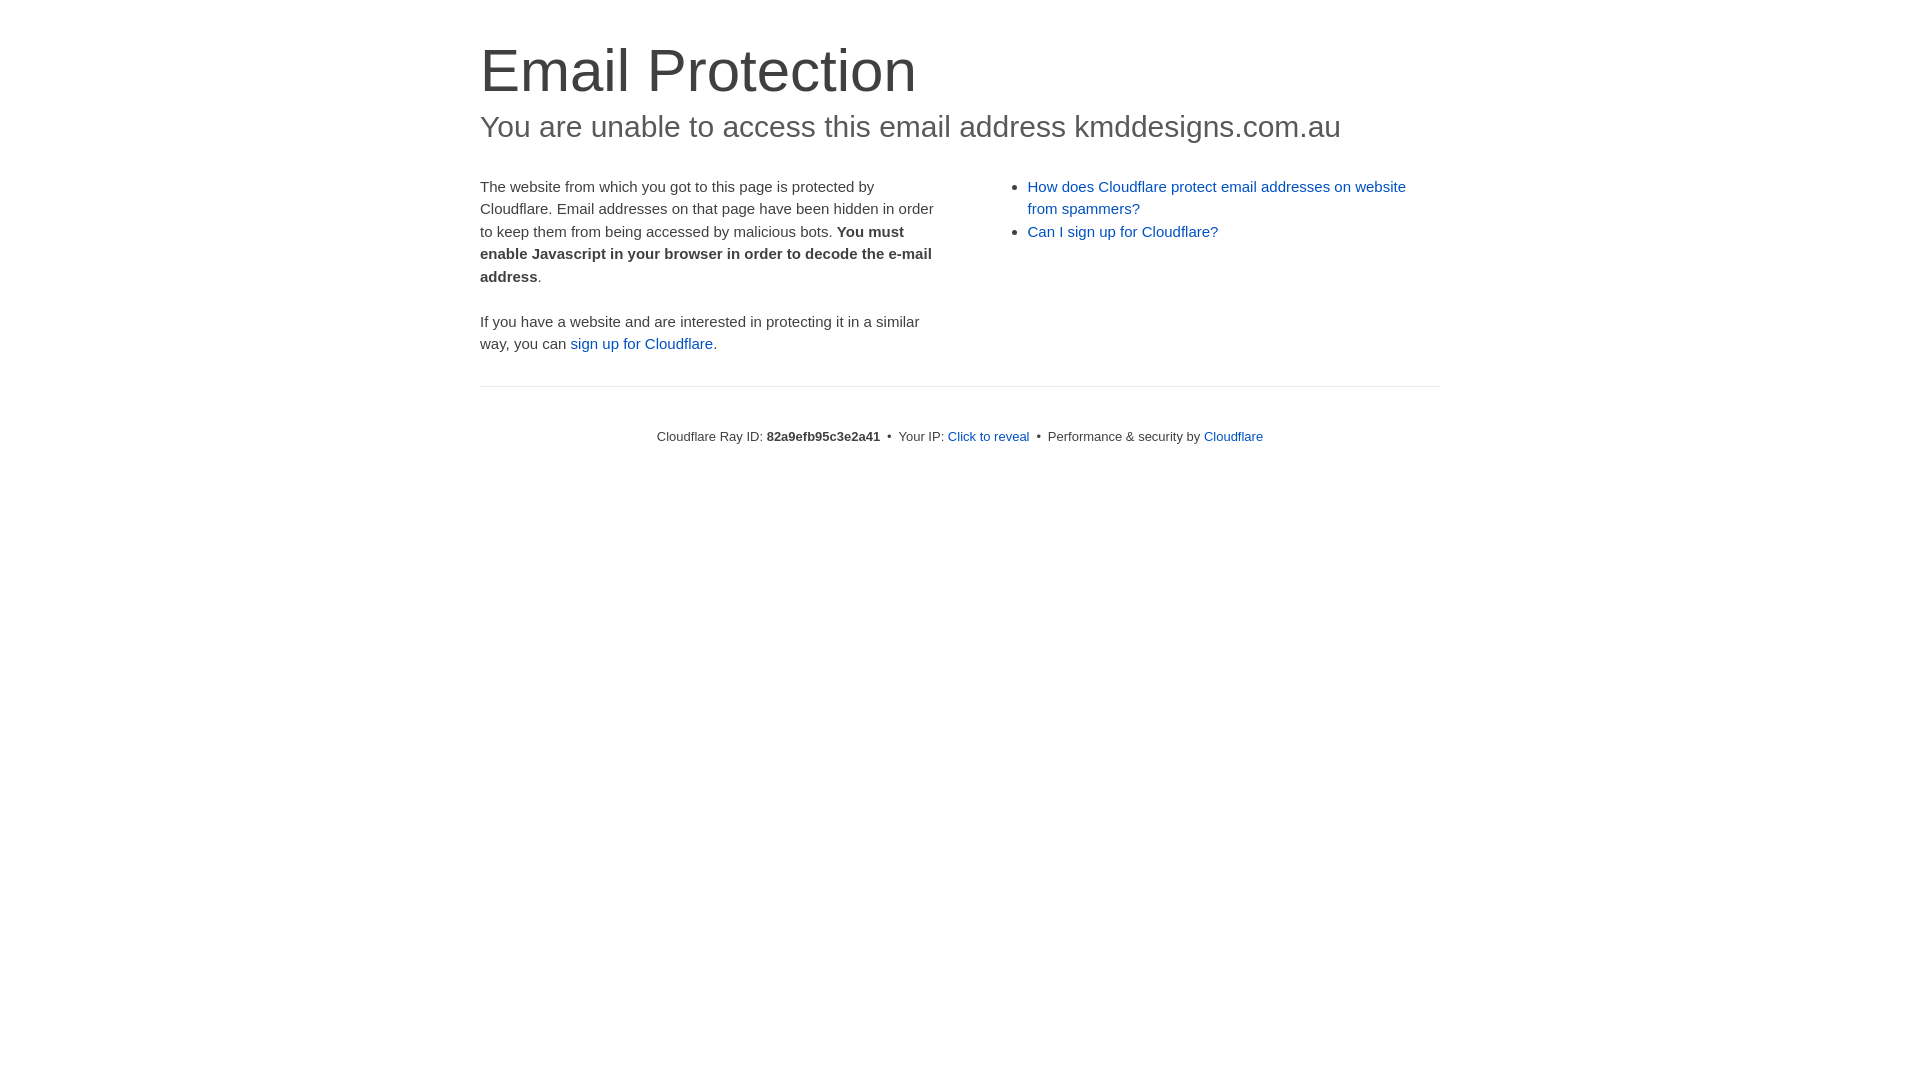 The width and height of the screenshot is (1920, 1080). I want to click on Can I sign up for Cloudflare?, so click(1124, 232).